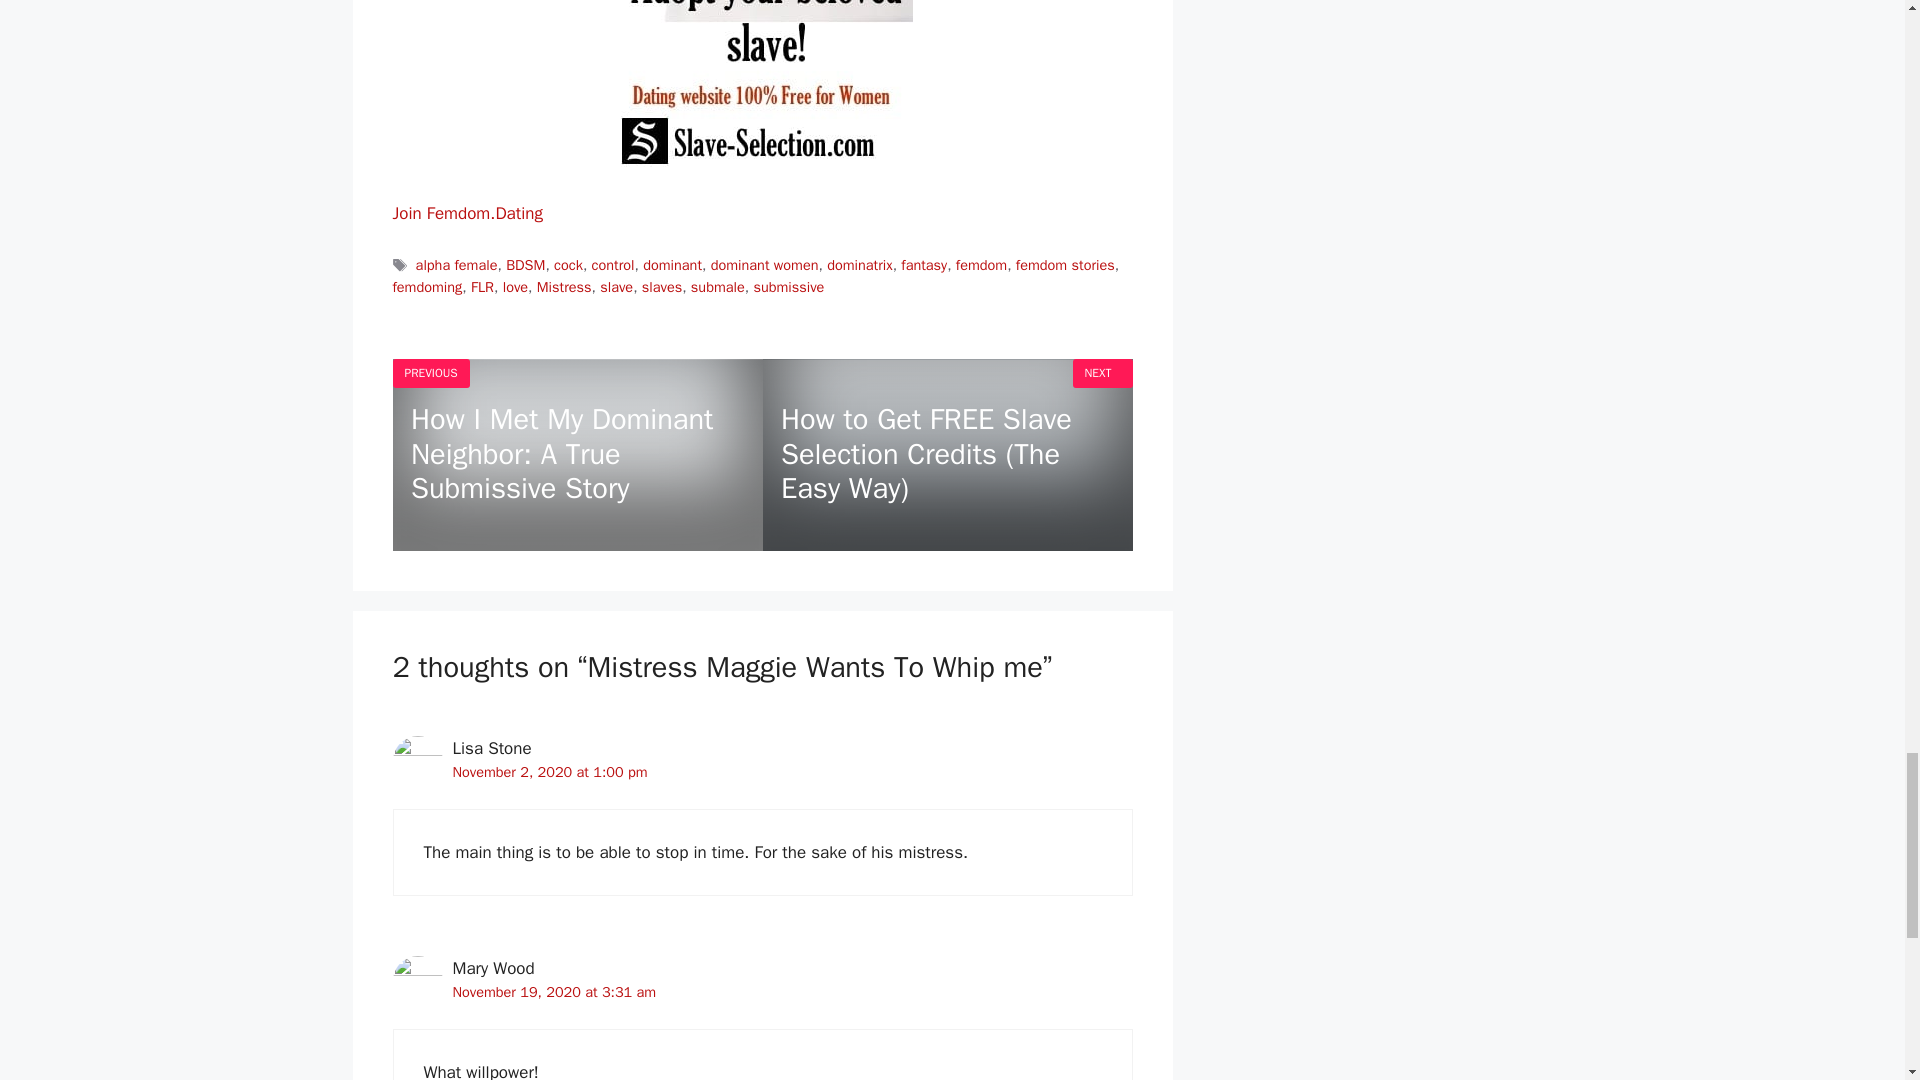 Image resolution: width=1920 pixels, height=1080 pixels. What do you see at coordinates (923, 264) in the screenshot?
I see `fantasy` at bounding box center [923, 264].